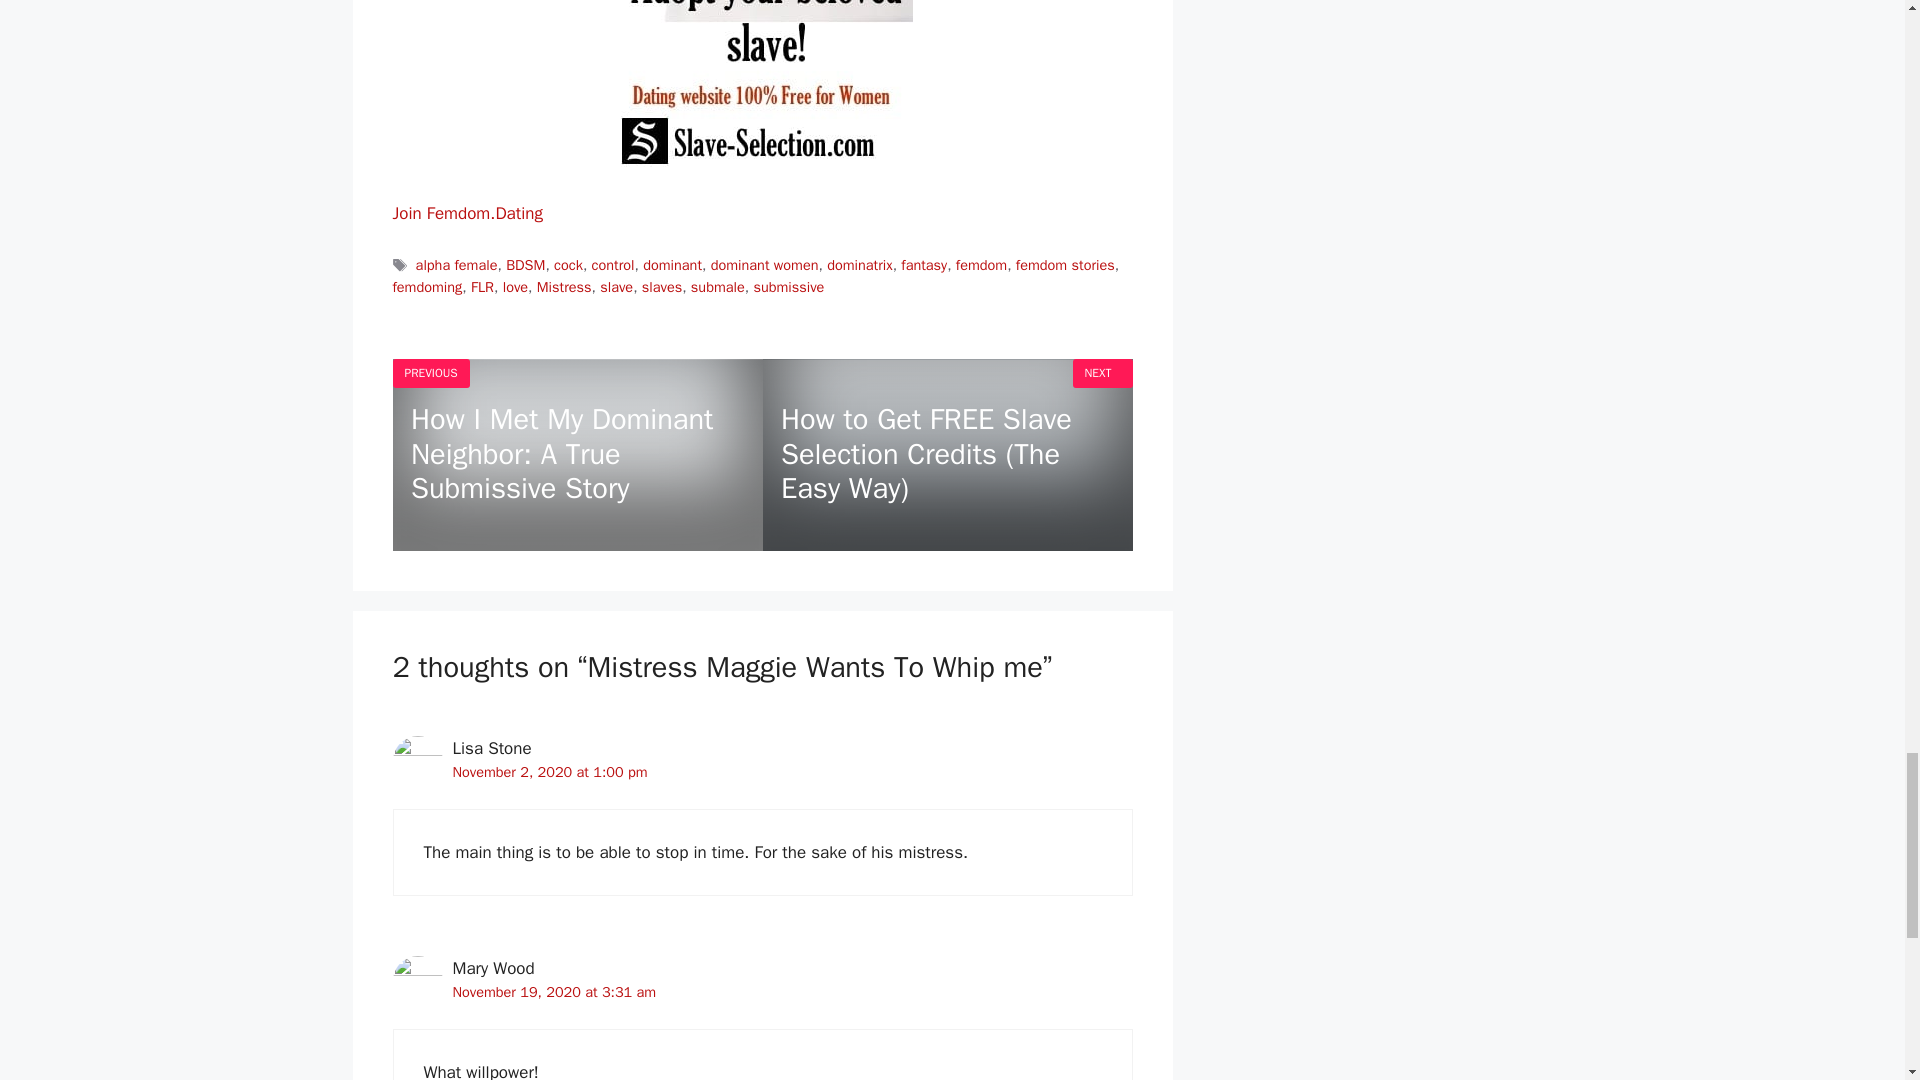 Image resolution: width=1920 pixels, height=1080 pixels. What do you see at coordinates (923, 264) in the screenshot?
I see `fantasy` at bounding box center [923, 264].